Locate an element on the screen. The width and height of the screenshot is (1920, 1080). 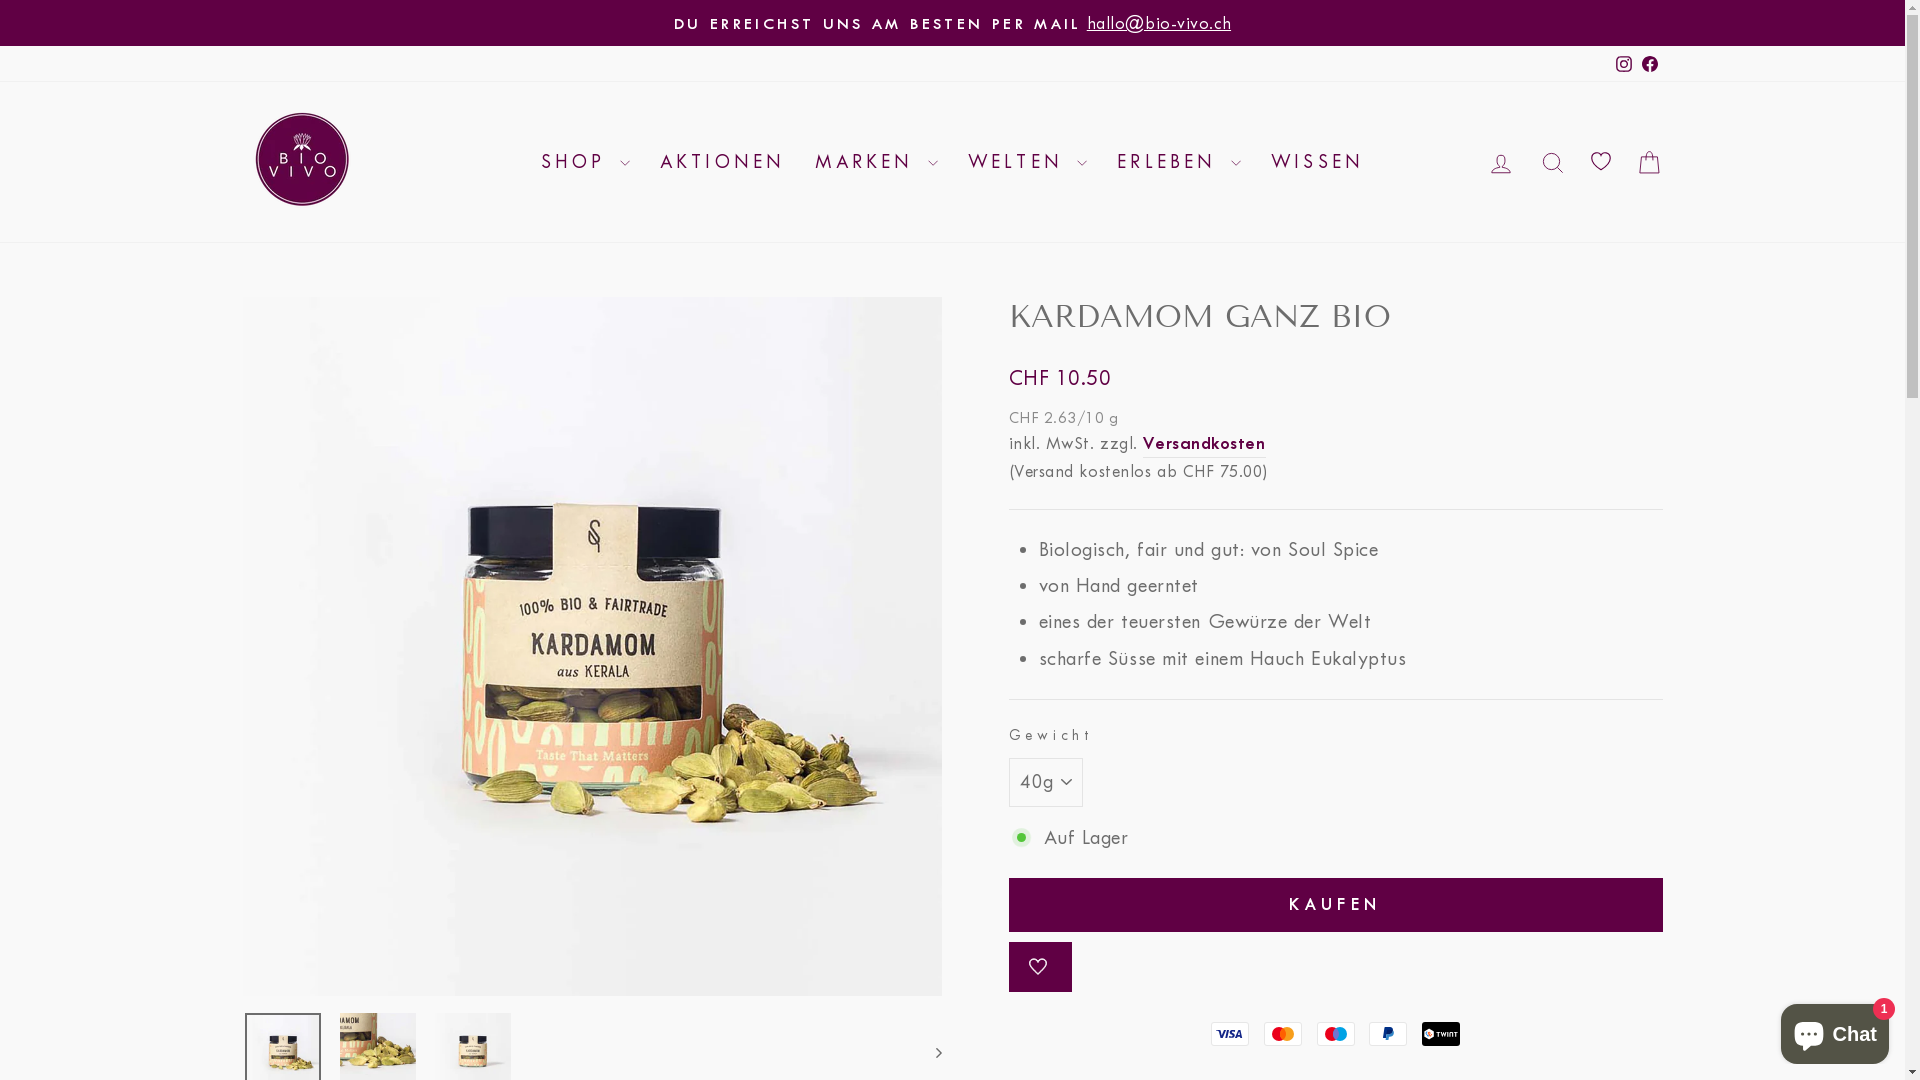
ICON-SEARCH
SUCHE is located at coordinates (1552, 162).